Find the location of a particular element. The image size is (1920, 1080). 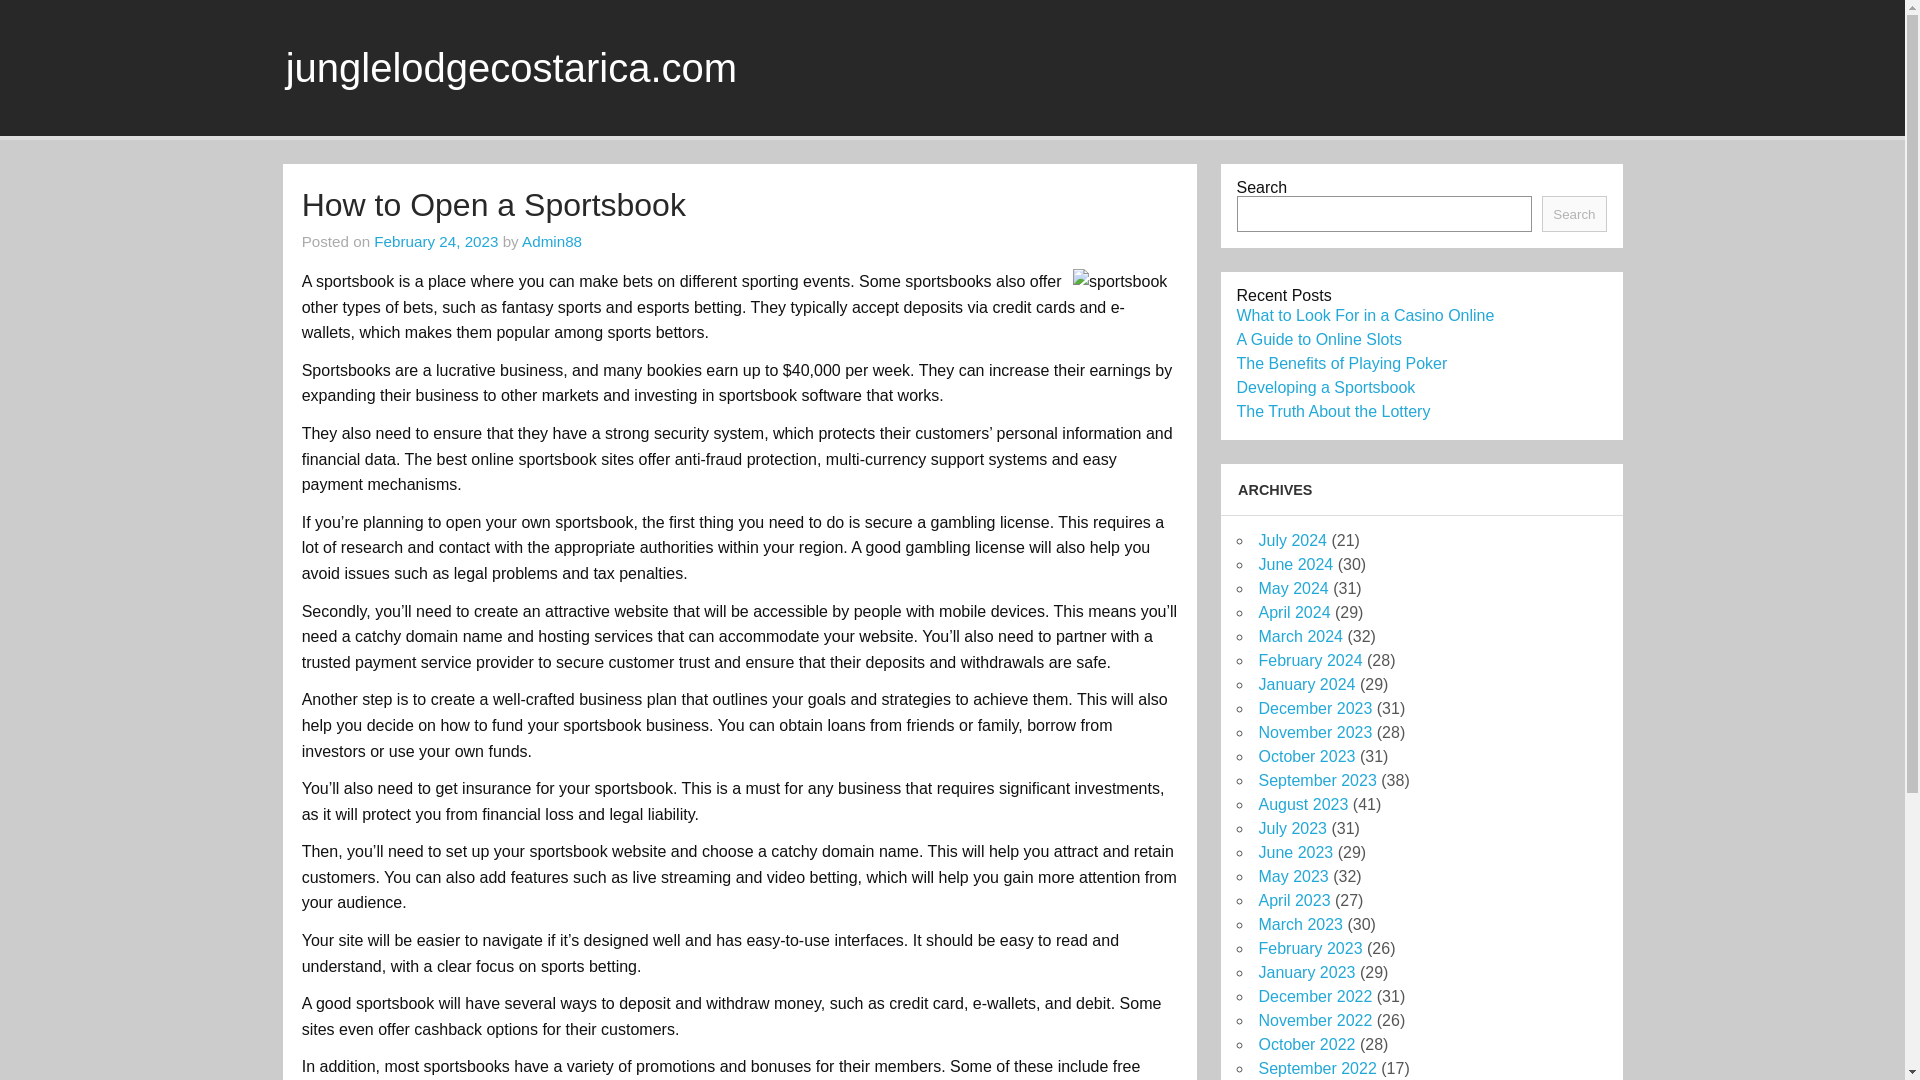

junglelodgecostarica.com is located at coordinates (512, 68).